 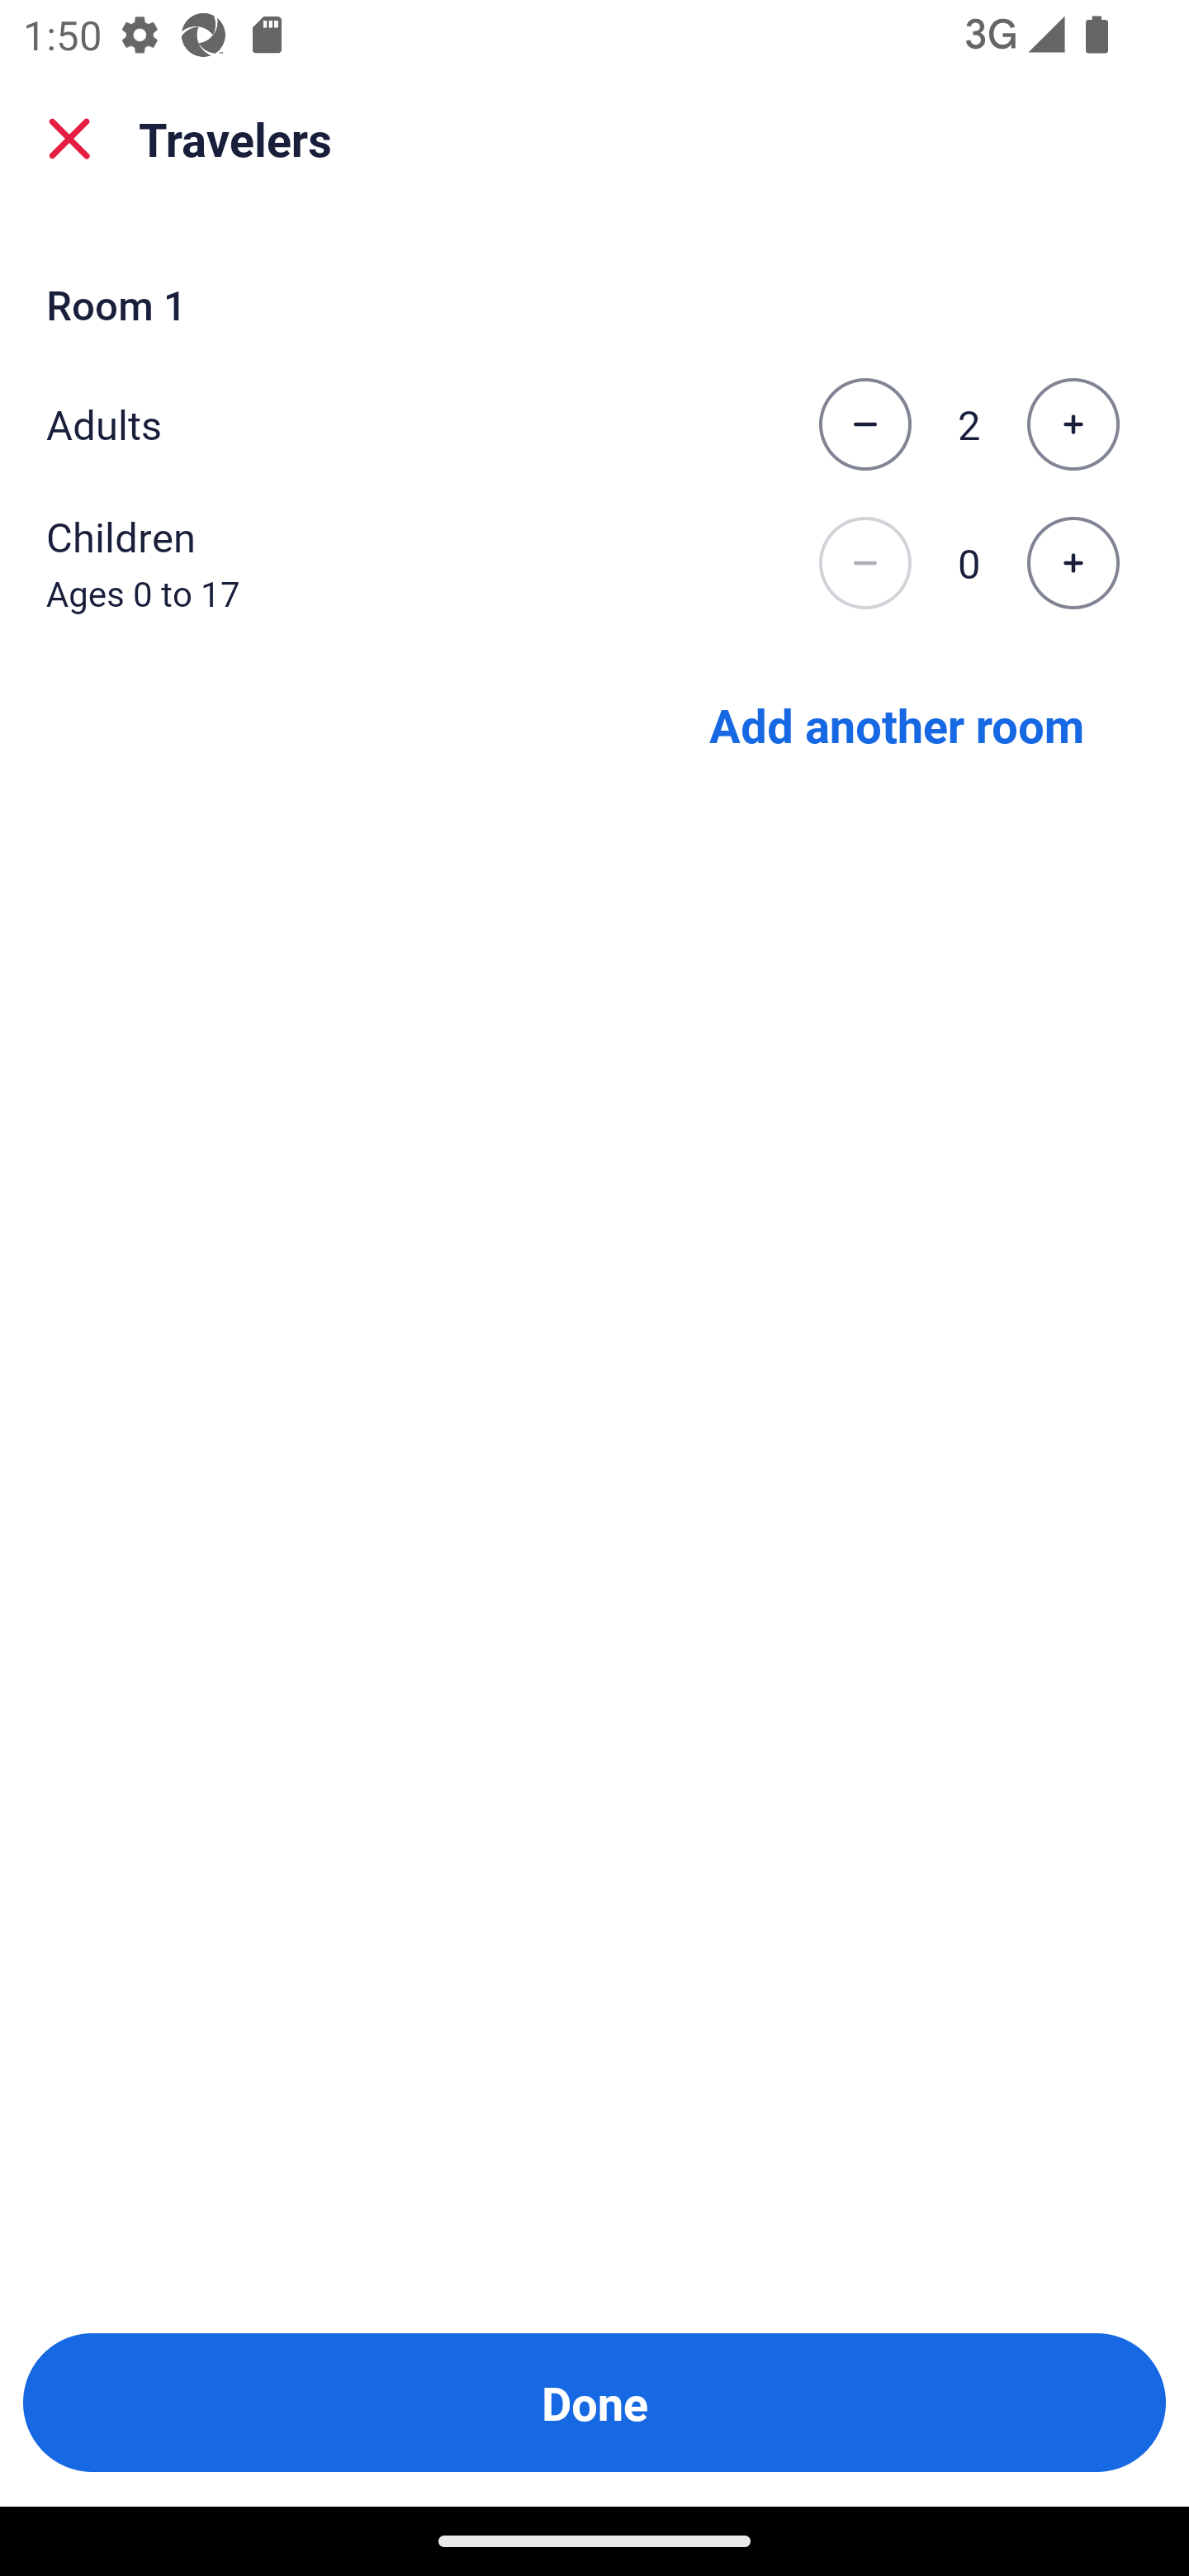 What do you see at coordinates (865, 424) in the screenshot?
I see `Decrease the number of adults` at bounding box center [865, 424].